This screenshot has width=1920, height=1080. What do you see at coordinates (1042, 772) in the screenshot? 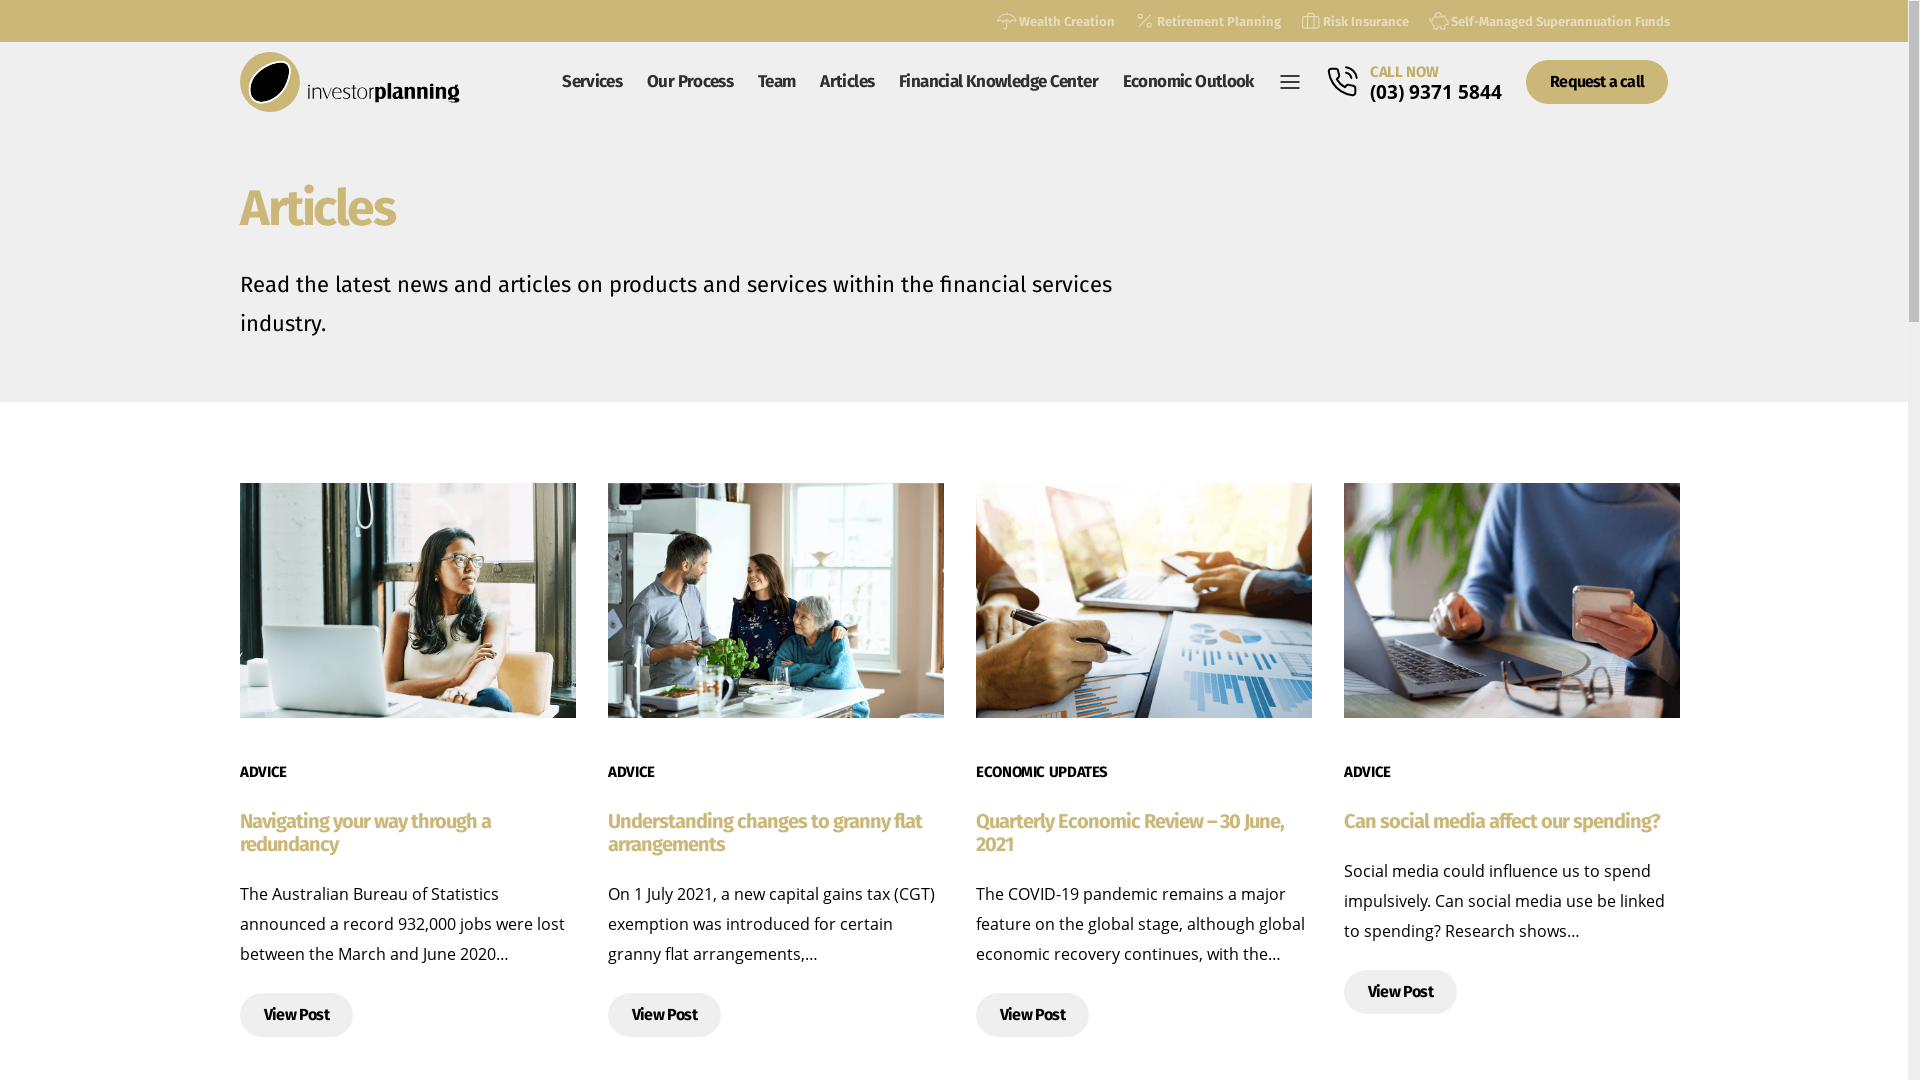
I see `ECONOMIC UPDATES` at bounding box center [1042, 772].